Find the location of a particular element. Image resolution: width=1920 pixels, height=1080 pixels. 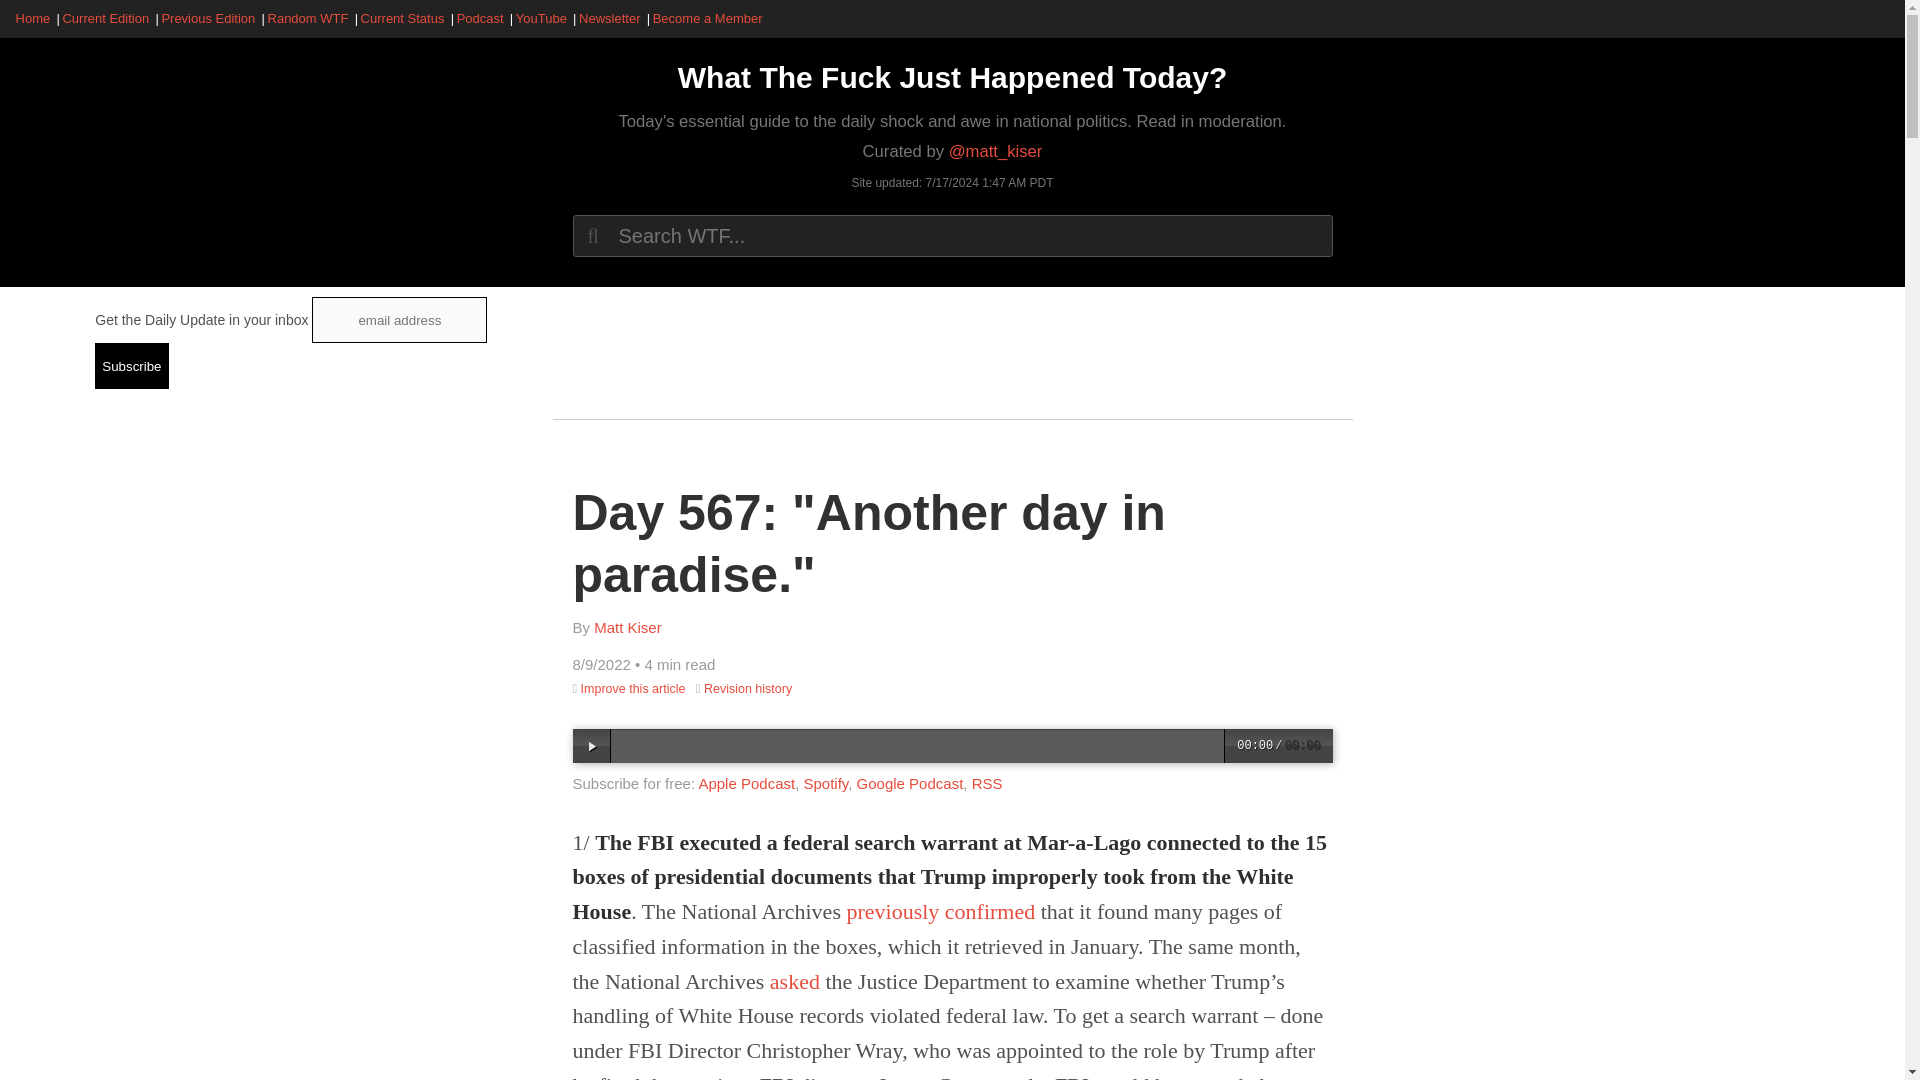

Apple Podcast is located at coordinates (746, 783).